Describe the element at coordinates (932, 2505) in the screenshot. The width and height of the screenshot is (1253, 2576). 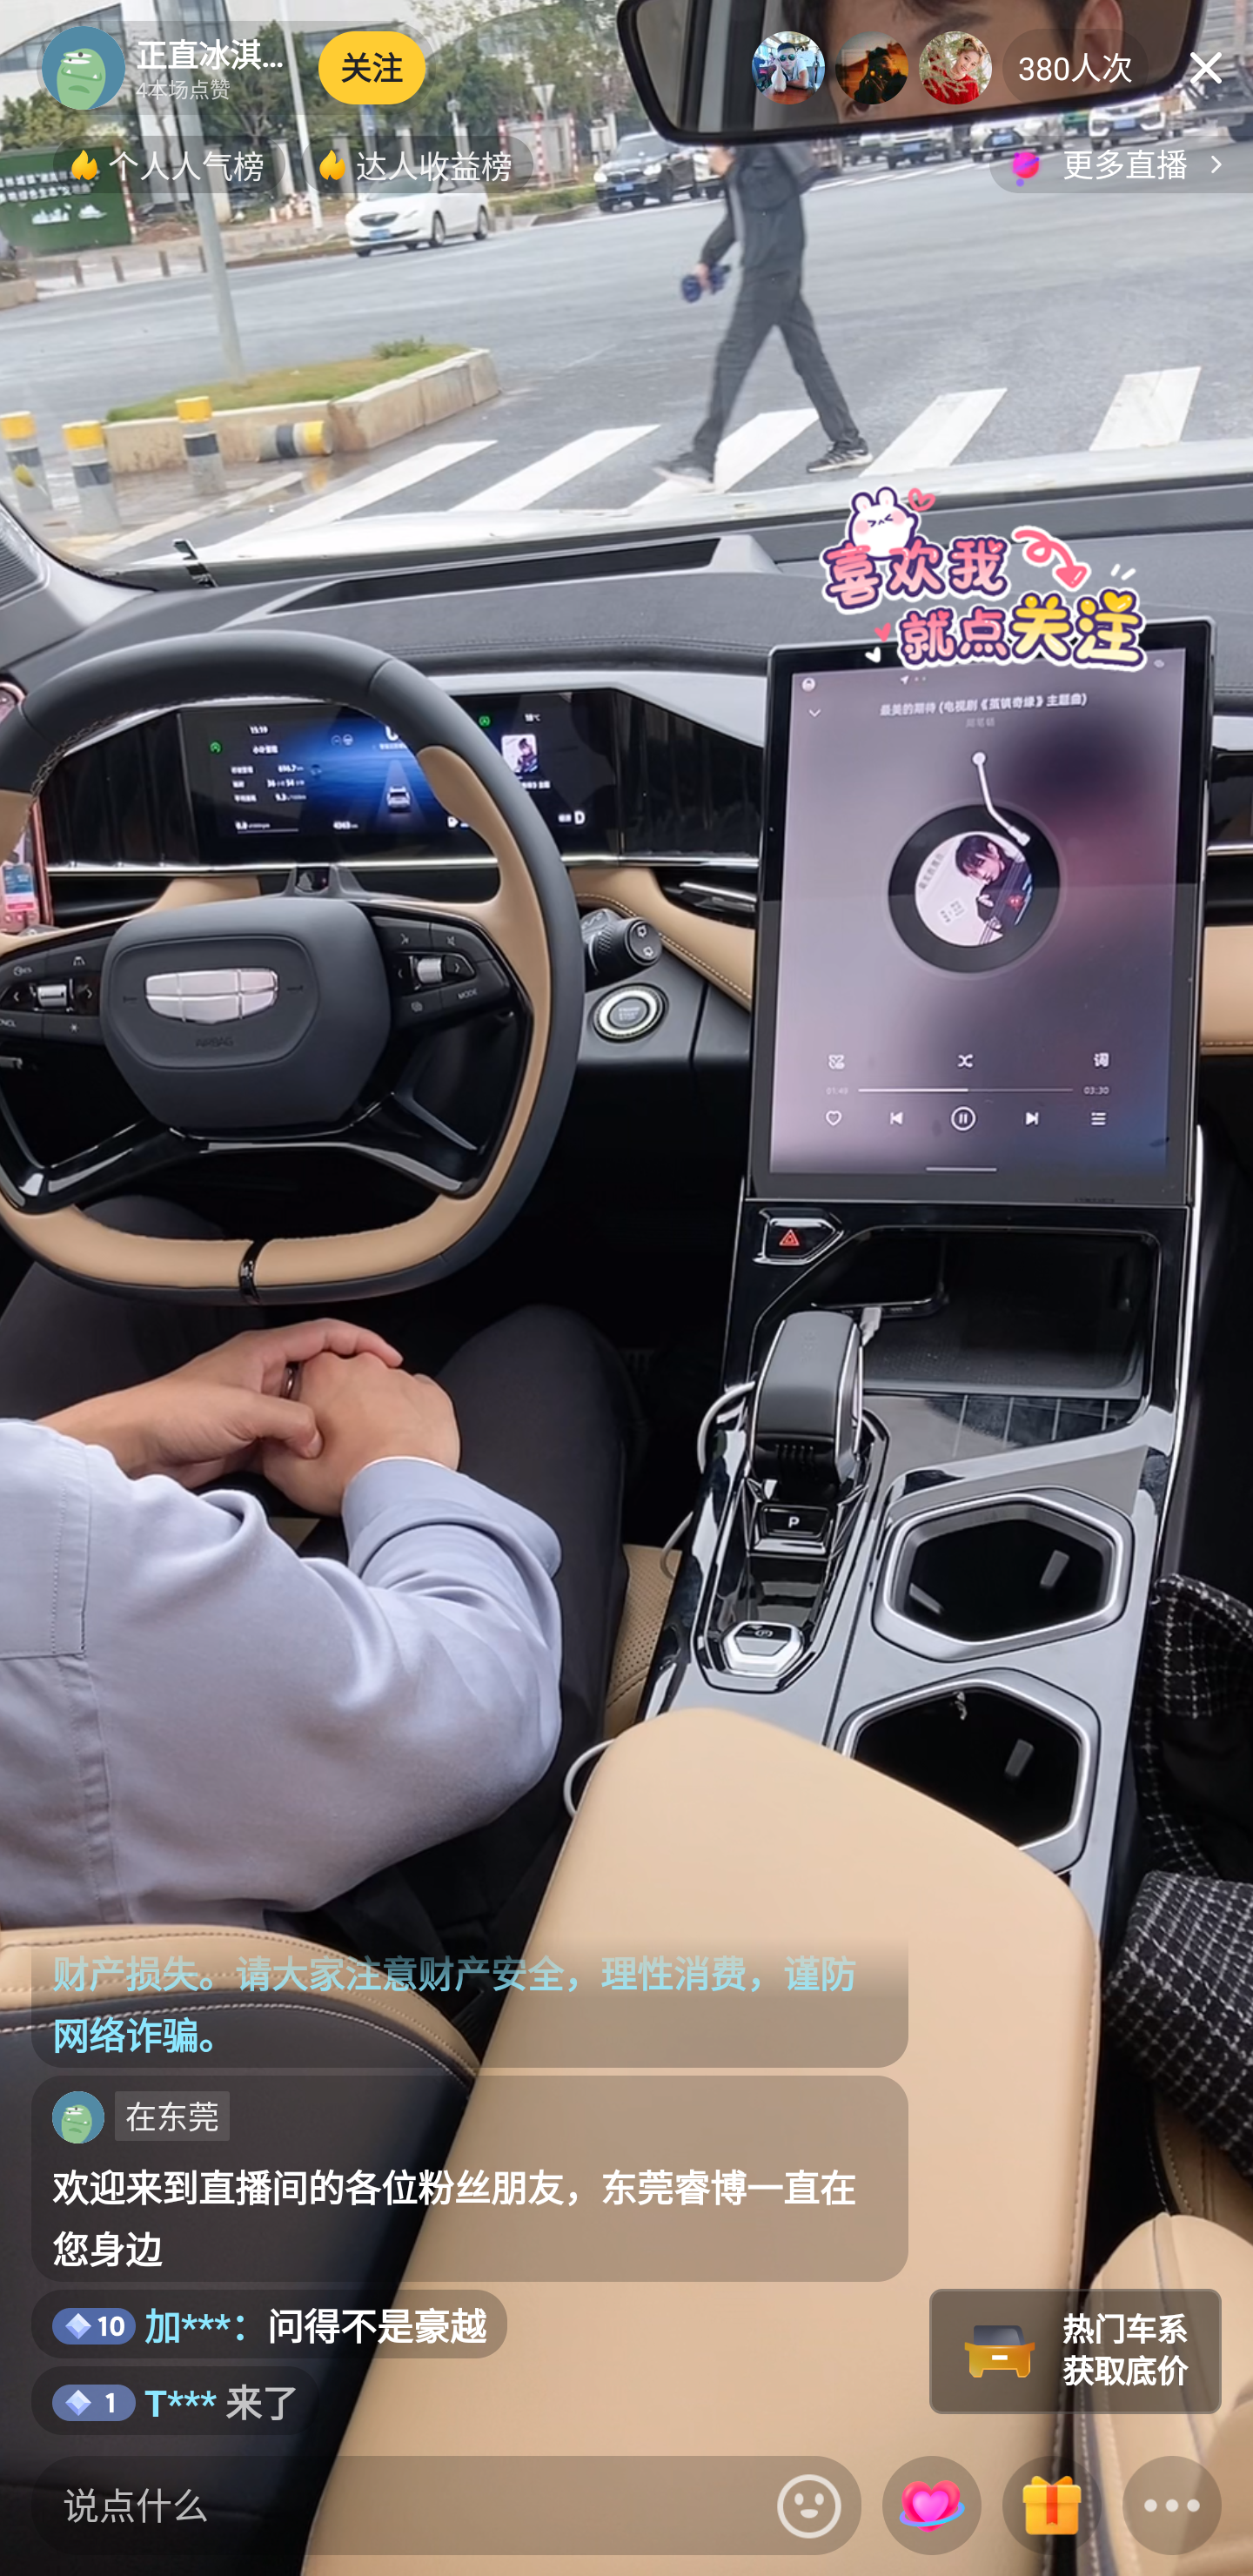
I see `小心心` at that location.